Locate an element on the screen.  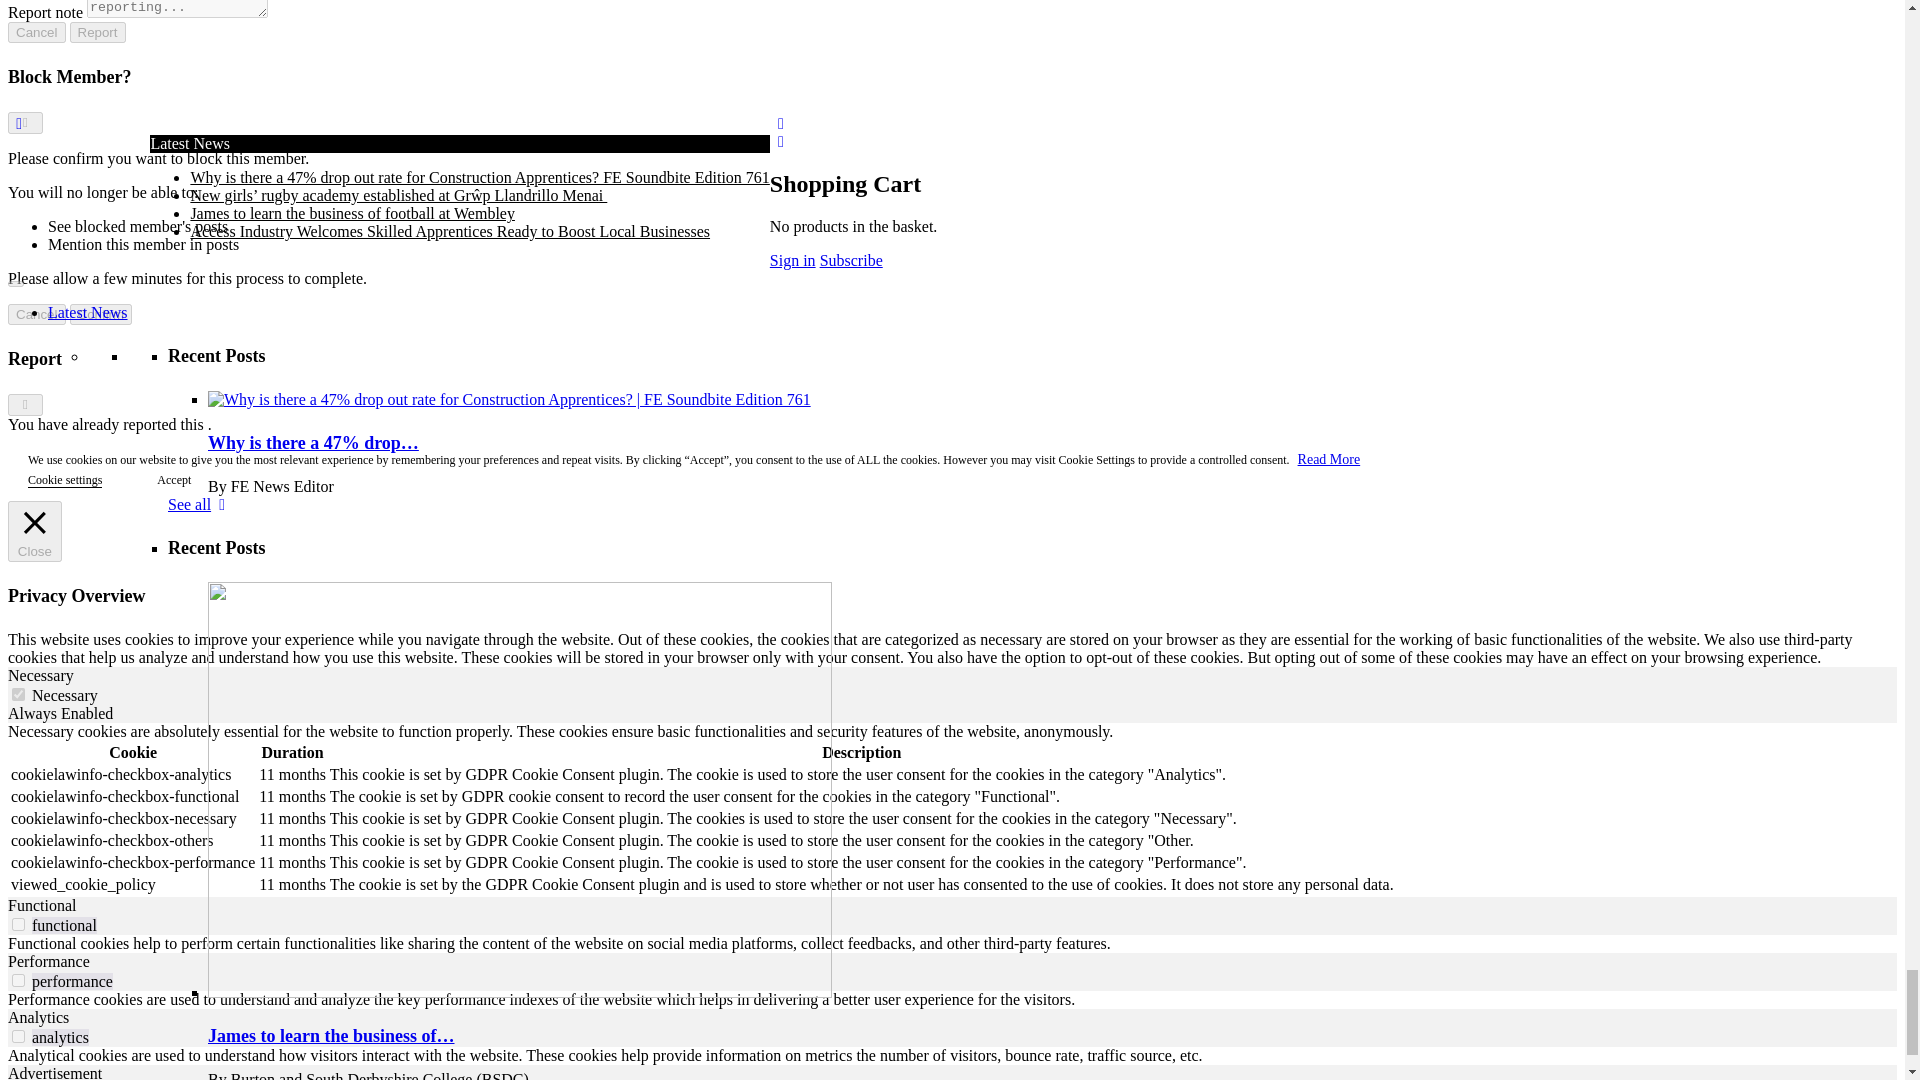
on is located at coordinates (18, 1036).